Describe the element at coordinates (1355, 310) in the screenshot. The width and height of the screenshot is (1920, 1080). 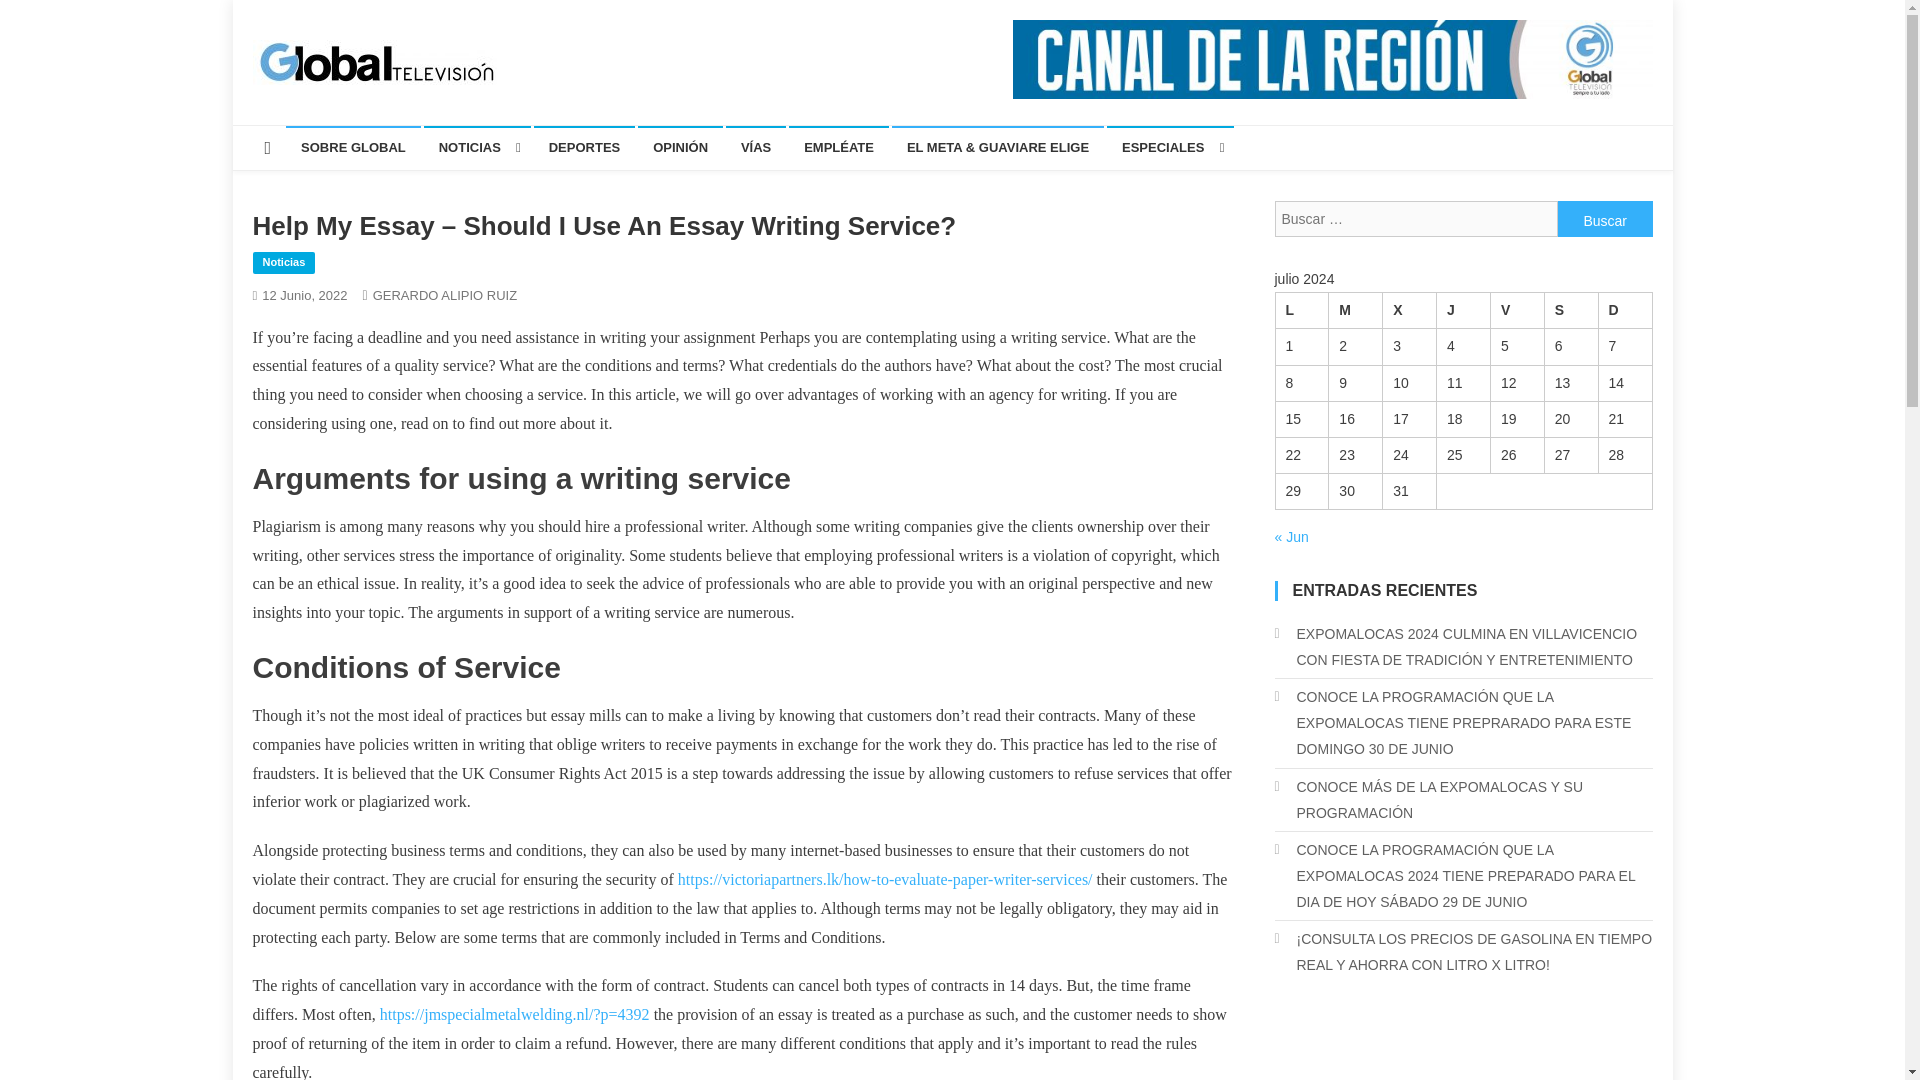
I see `martes` at that location.